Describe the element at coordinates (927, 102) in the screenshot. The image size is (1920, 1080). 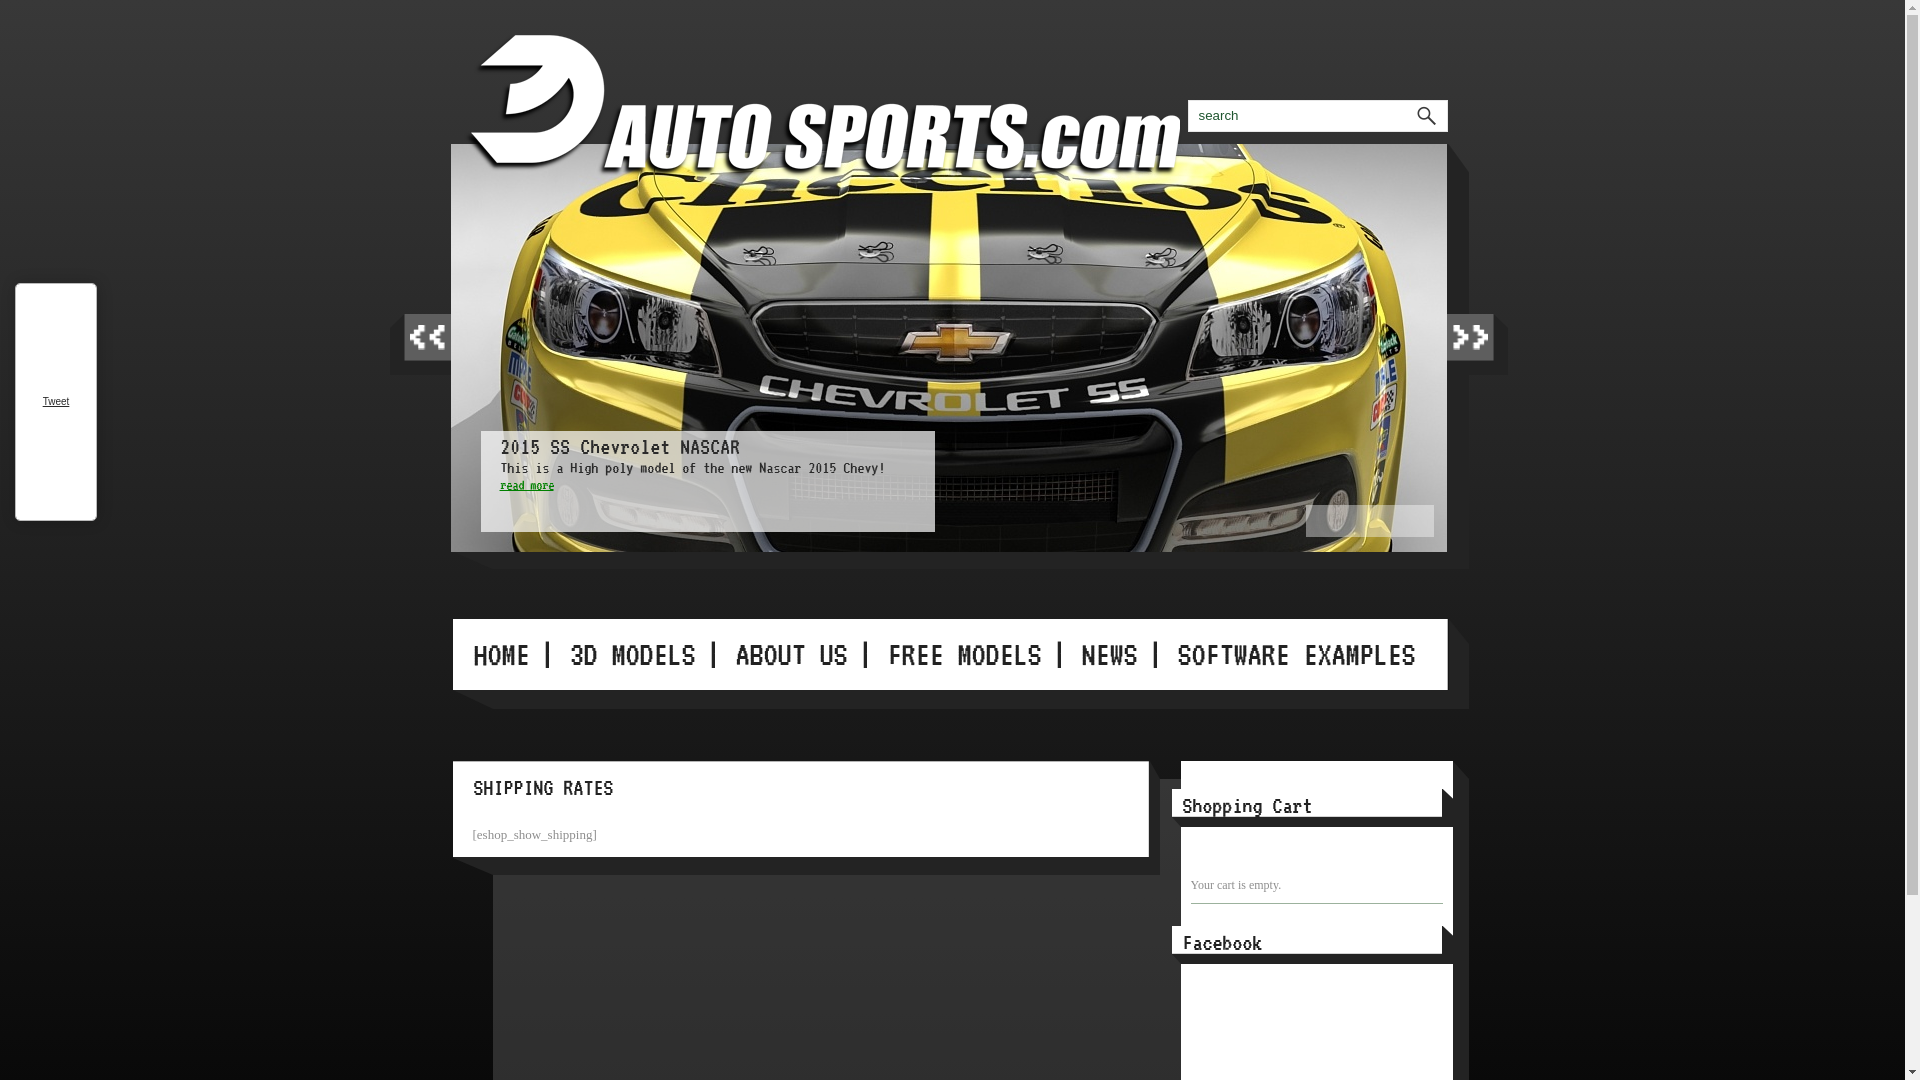
I see `3DAutosports.com` at that location.